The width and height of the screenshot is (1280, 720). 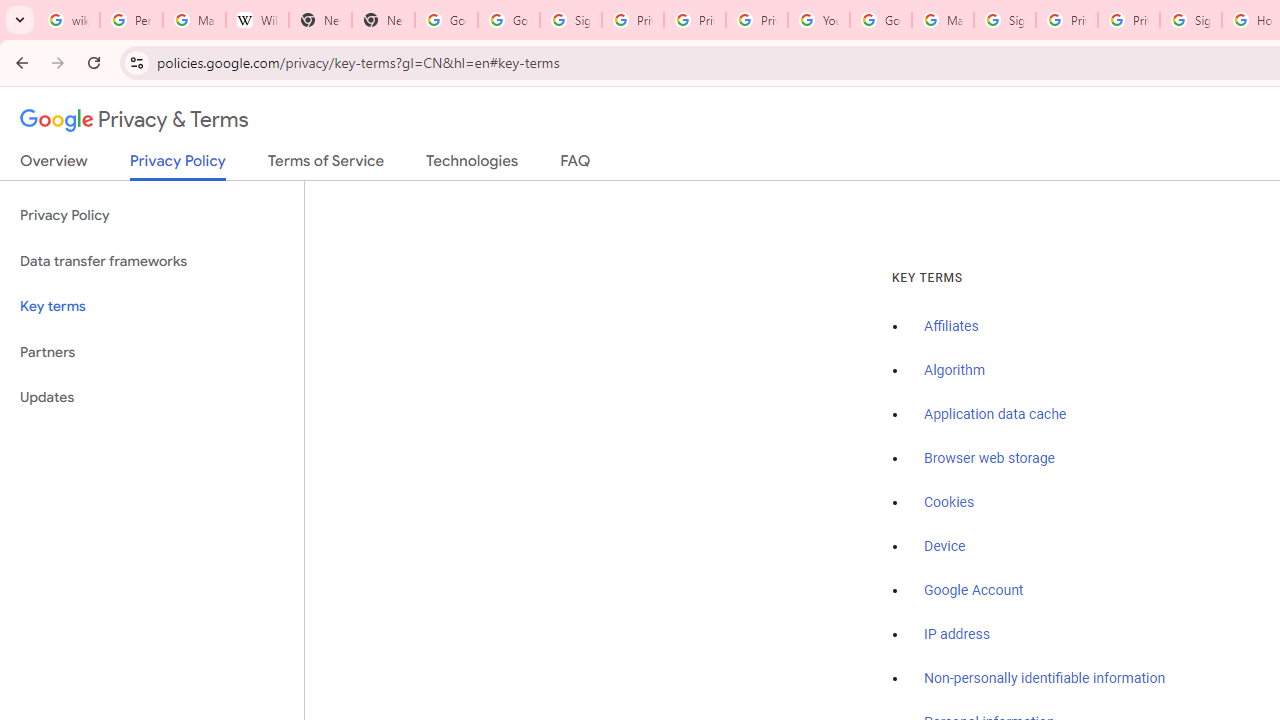 What do you see at coordinates (152, 216) in the screenshot?
I see `Privacy Policy` at bounding box center [152, 216].